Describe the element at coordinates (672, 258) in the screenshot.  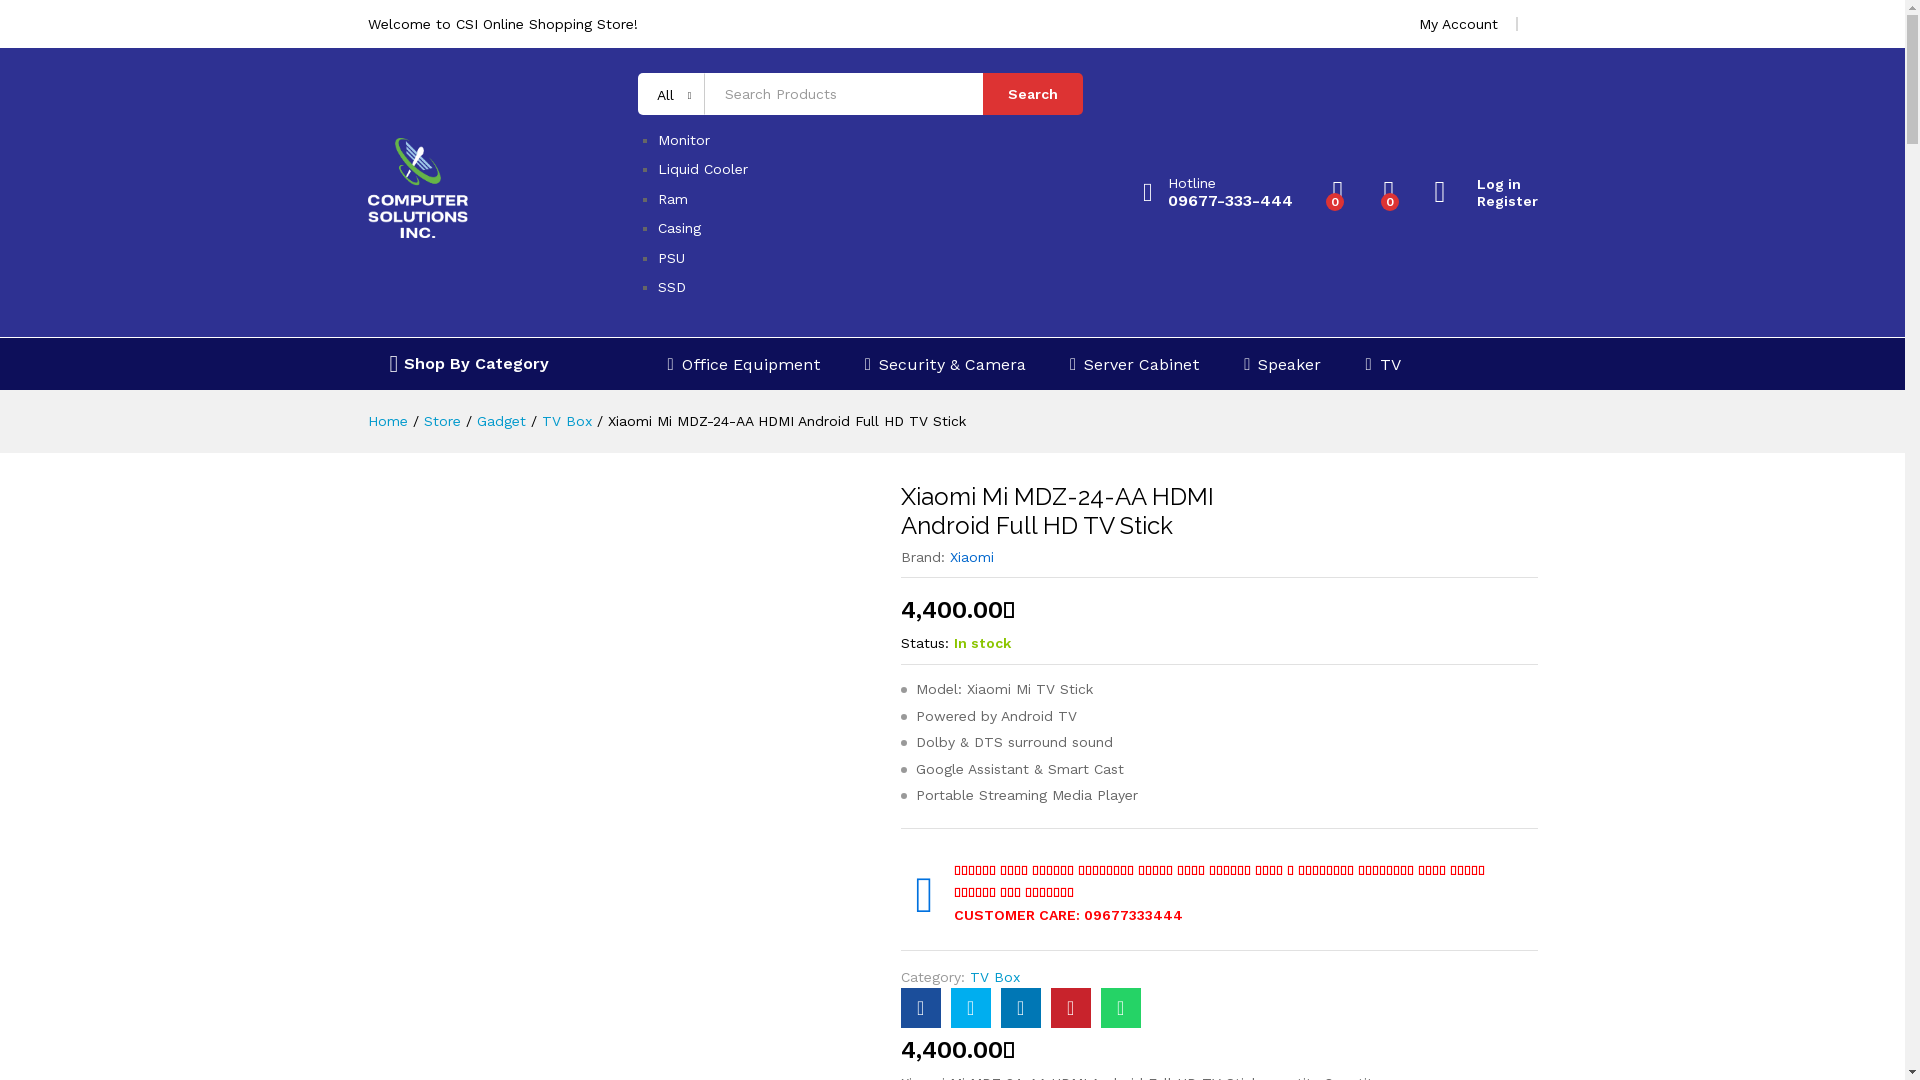
I see `PSU` at that location.